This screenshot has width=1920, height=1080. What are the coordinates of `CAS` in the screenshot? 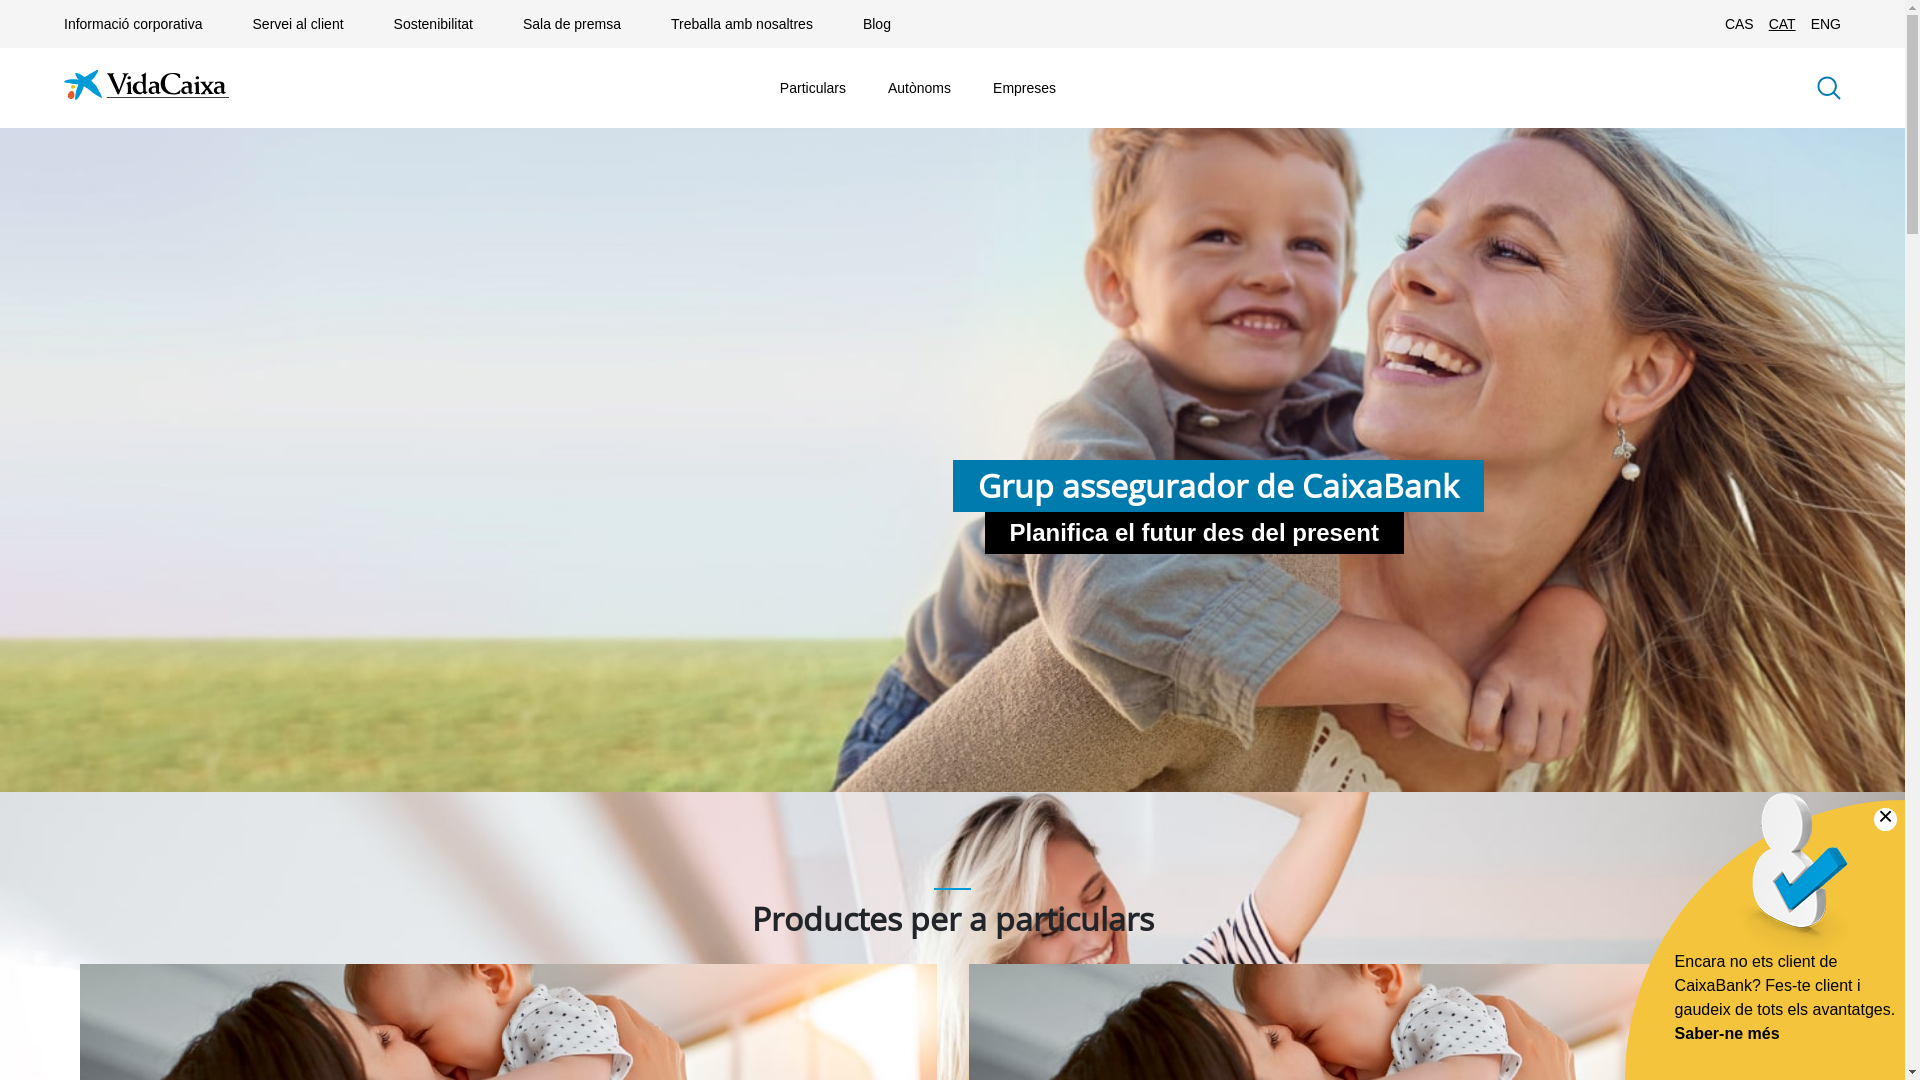 It's located at (1740, 24).